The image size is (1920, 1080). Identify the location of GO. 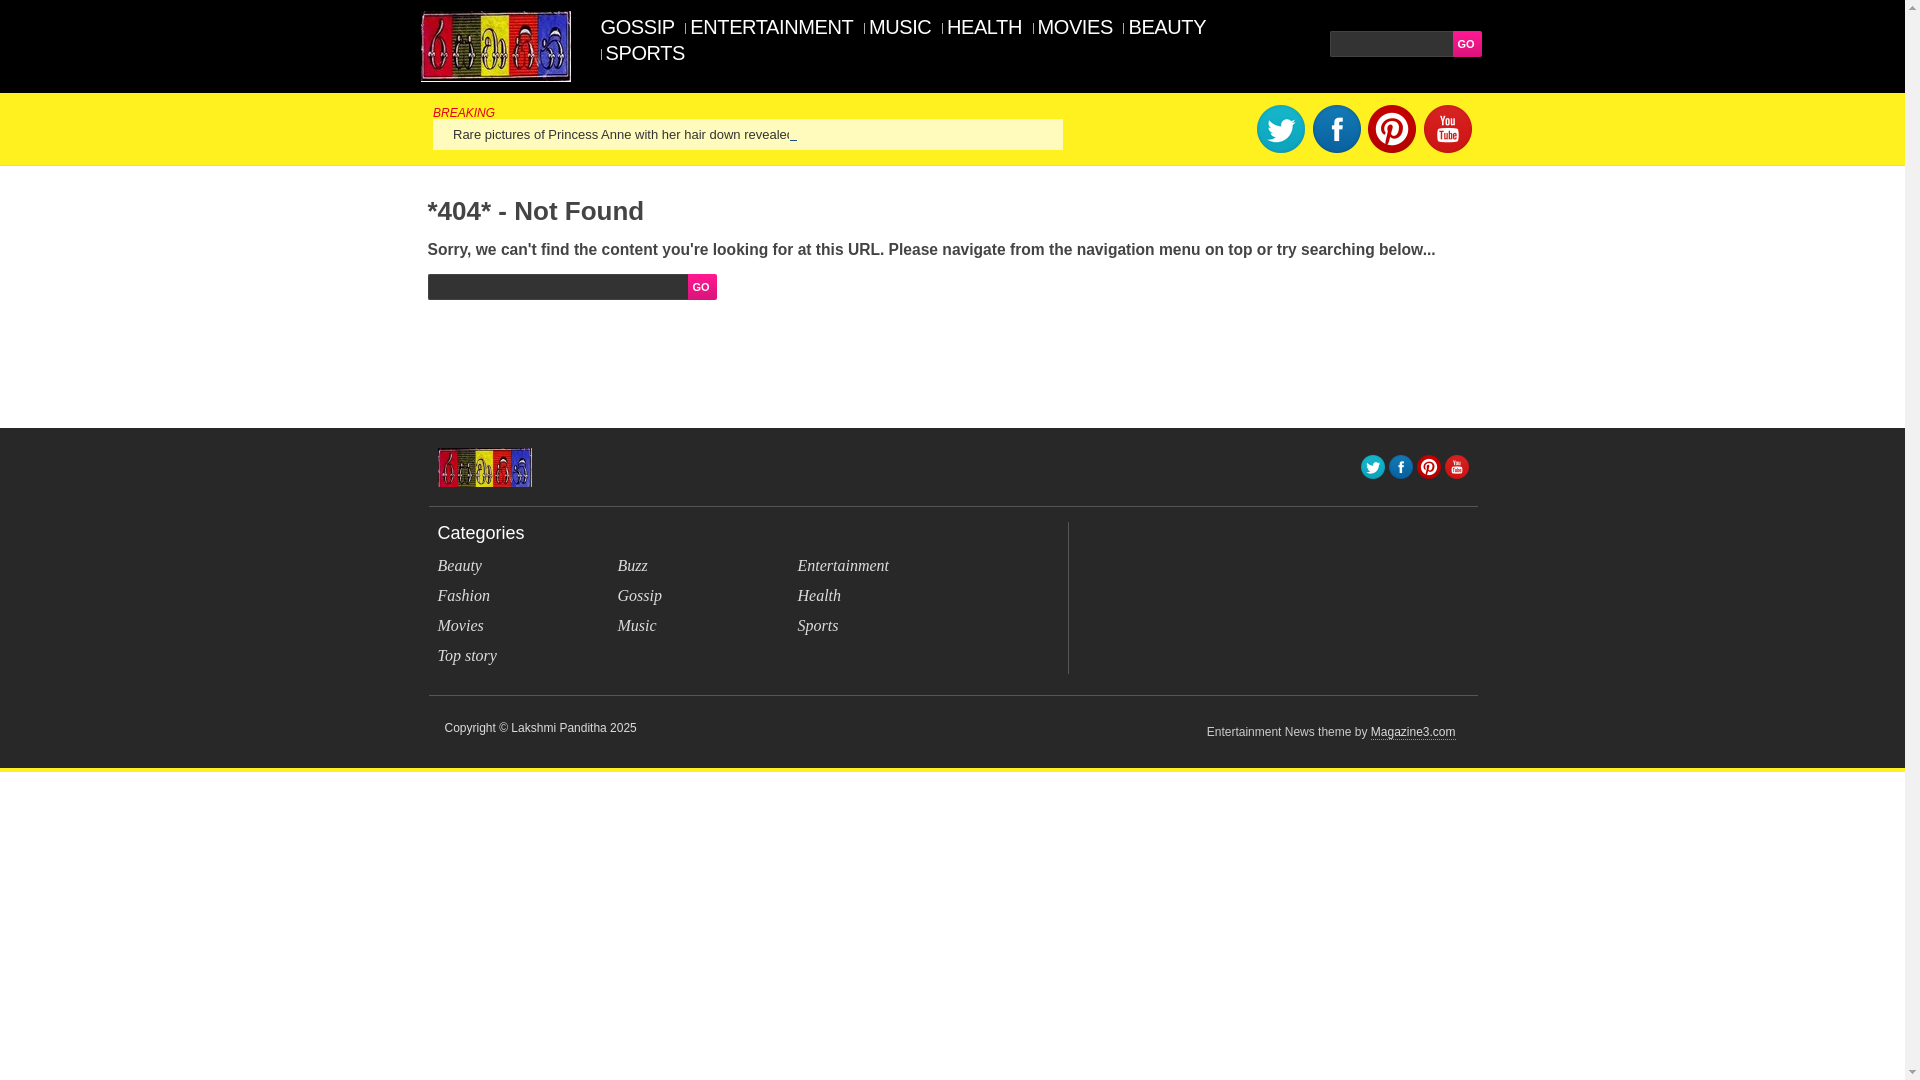
(702, 287).